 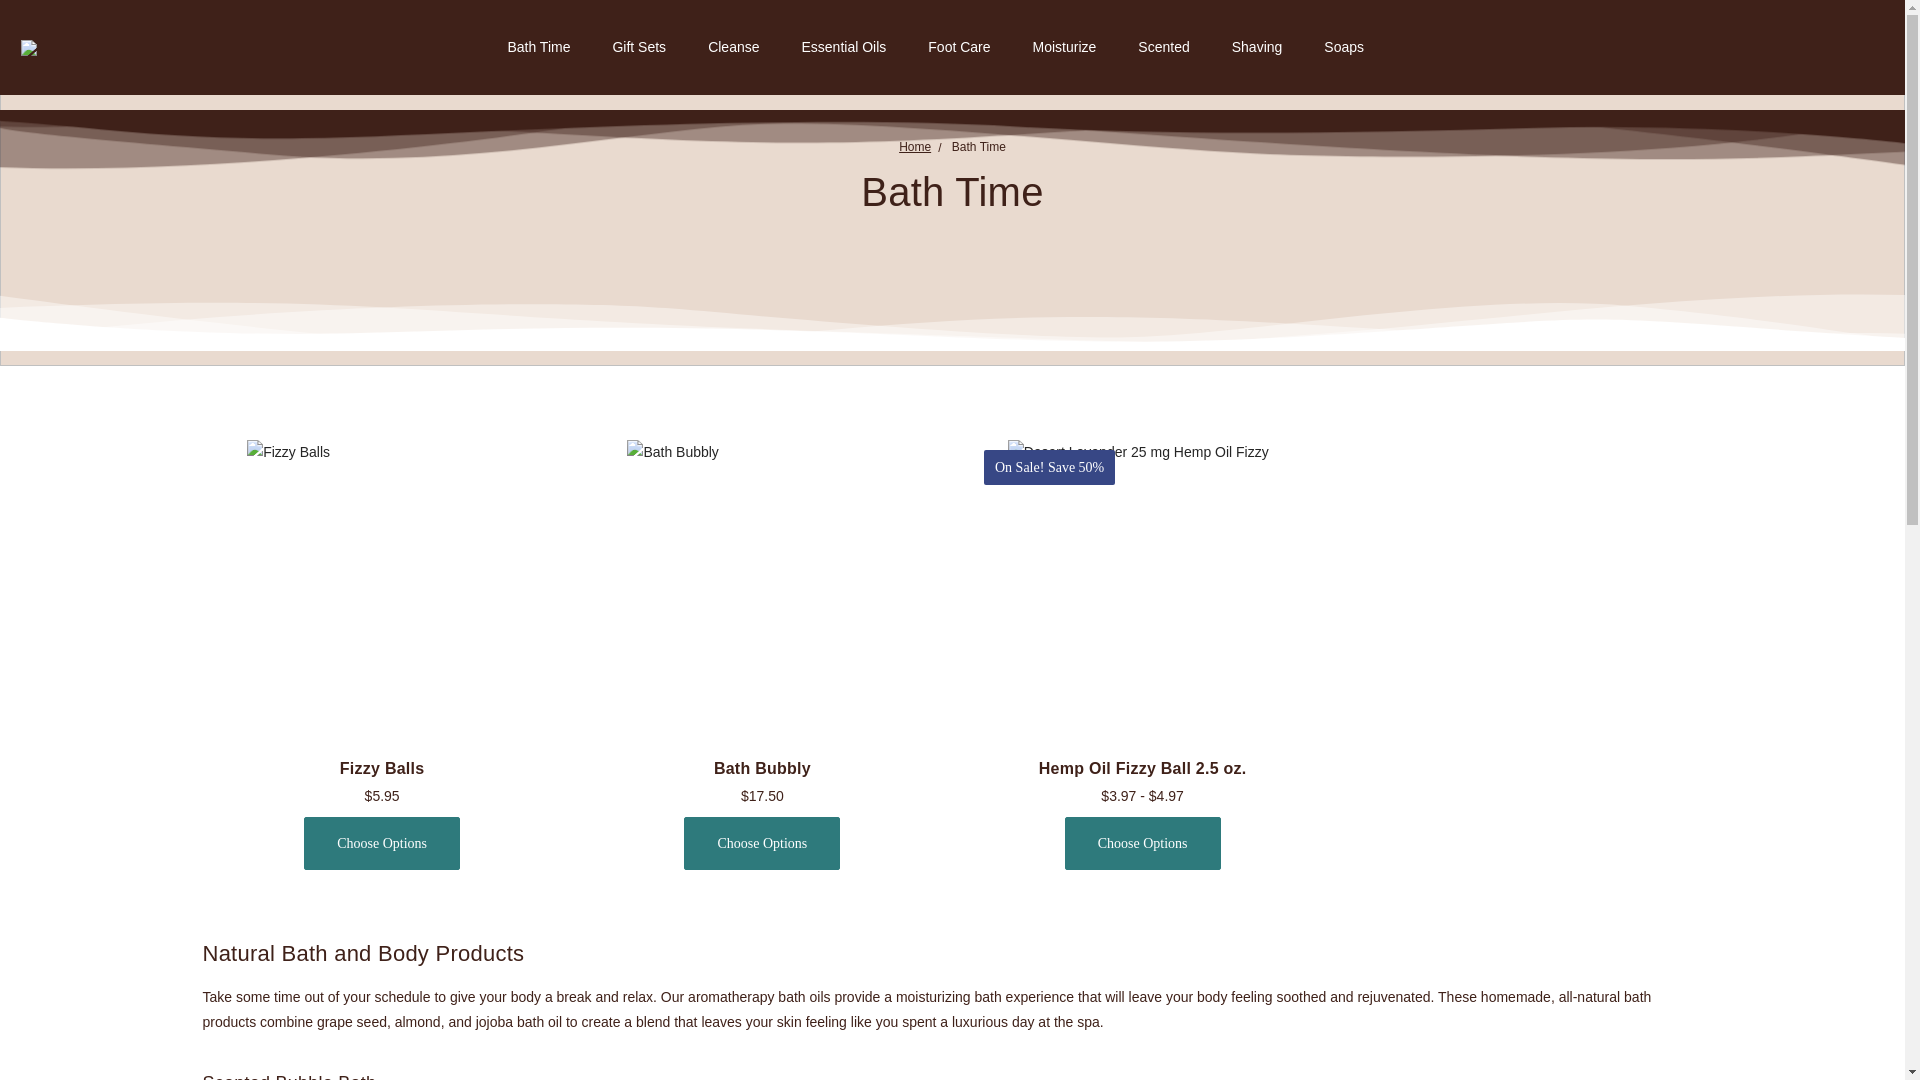 I want to click on Shaving, so click(x=1257, y=47).